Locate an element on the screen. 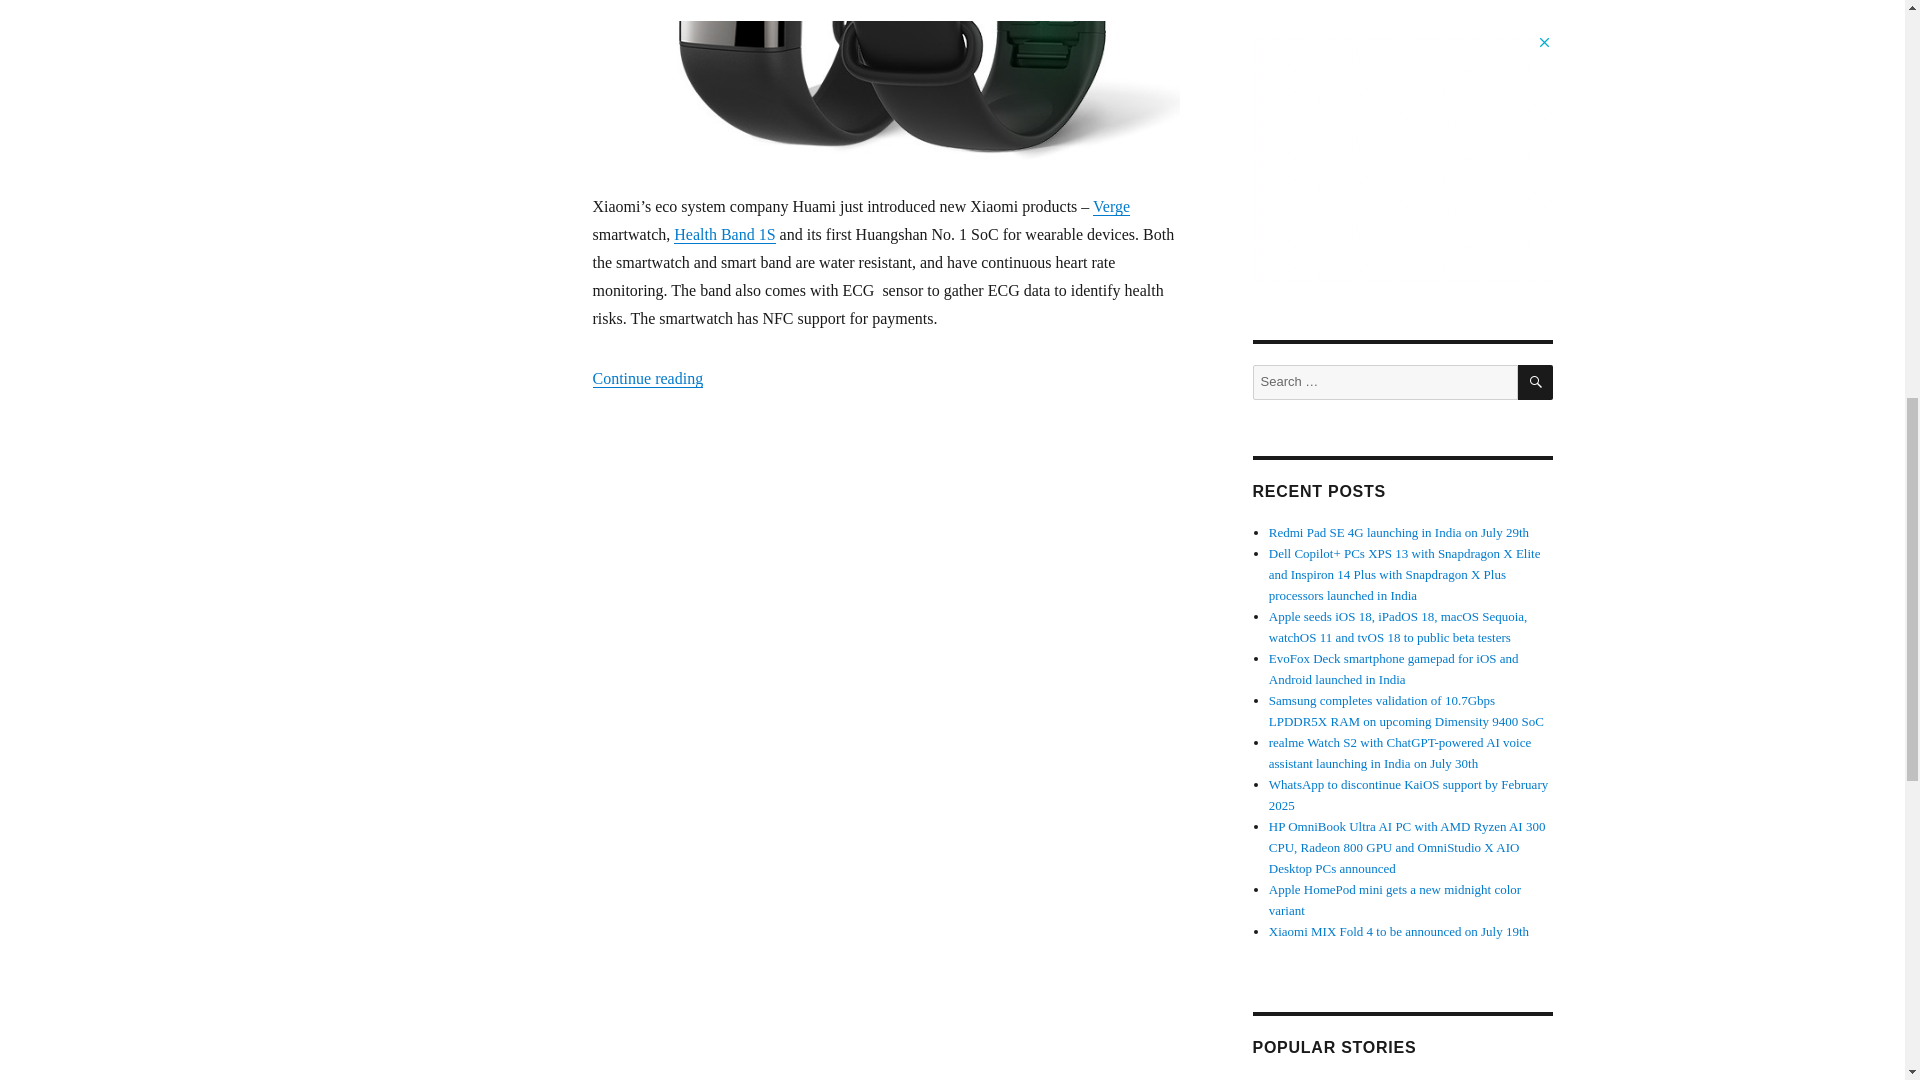  Apple HomePod mini gets a new midnight color variant is located at coordinates (1394, 900).